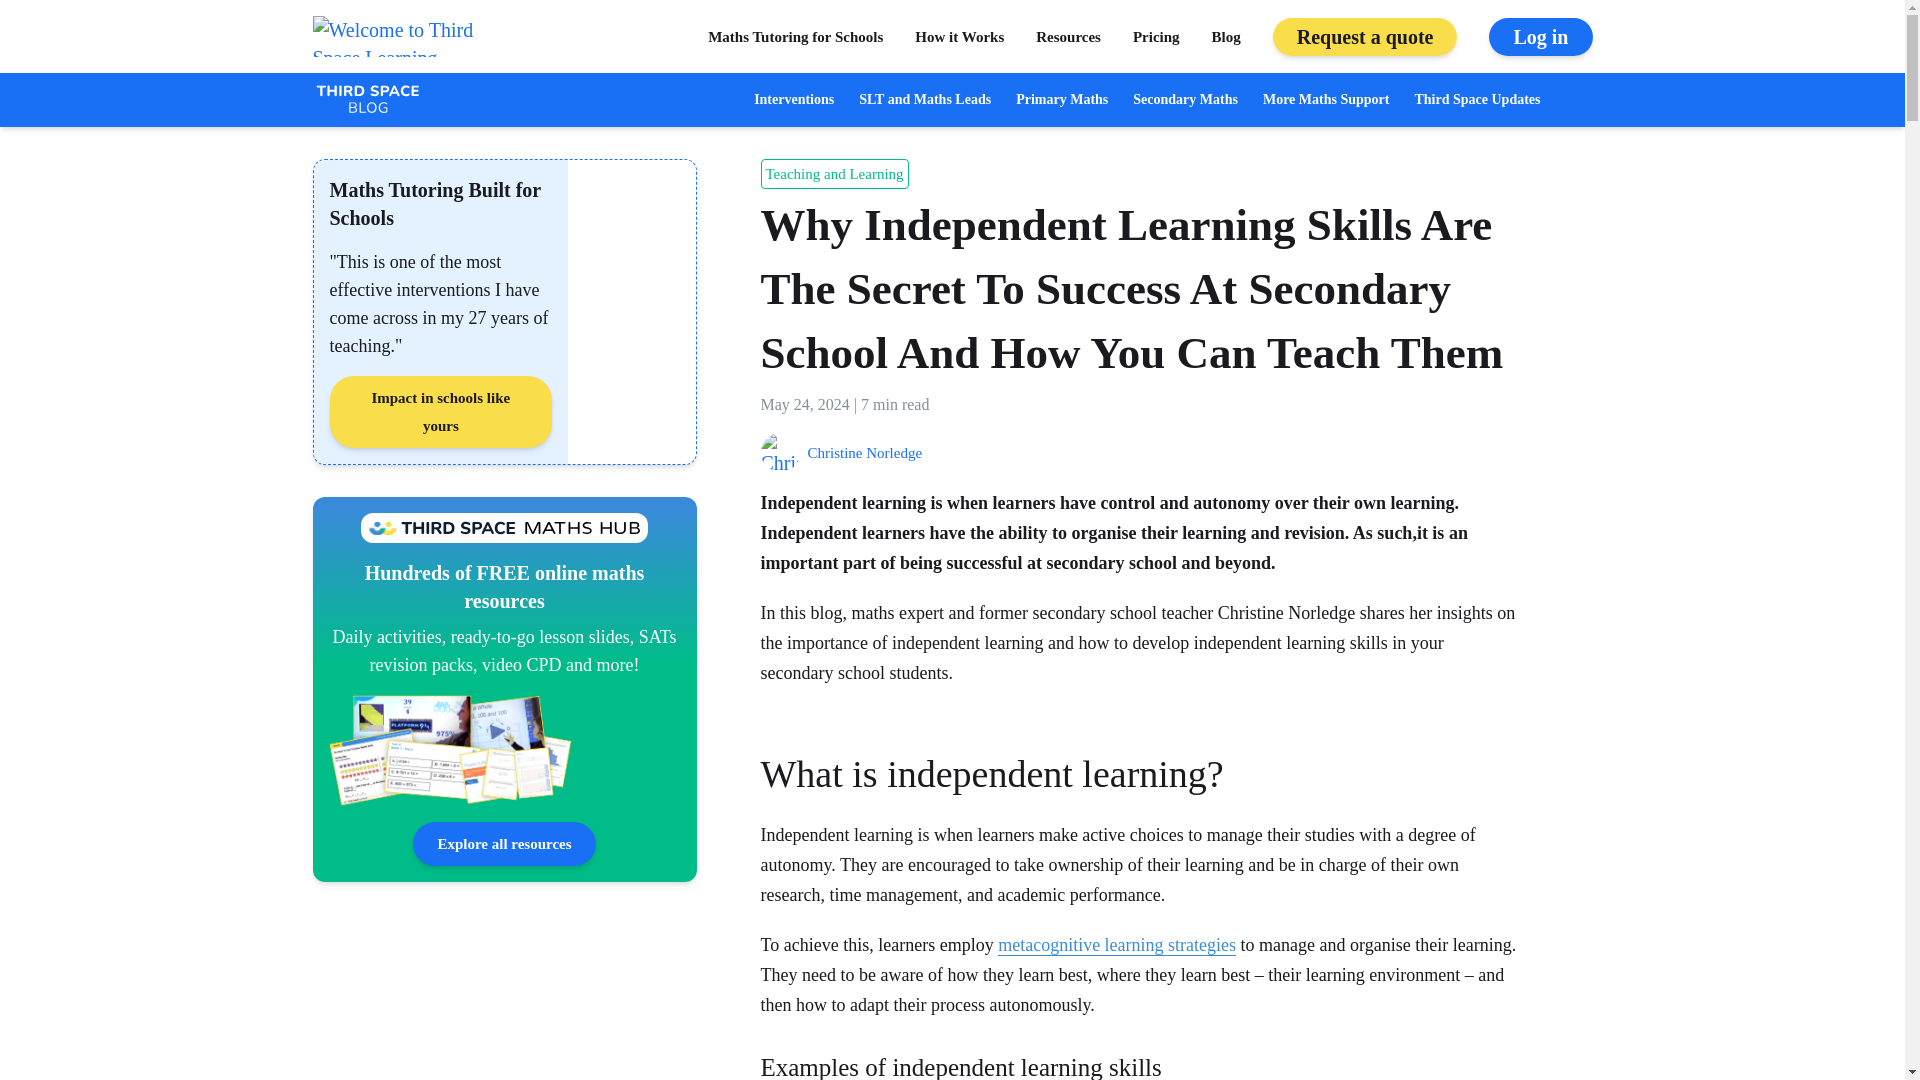  I want to click on Maths Tutoring for Schools, so click(796, 36).